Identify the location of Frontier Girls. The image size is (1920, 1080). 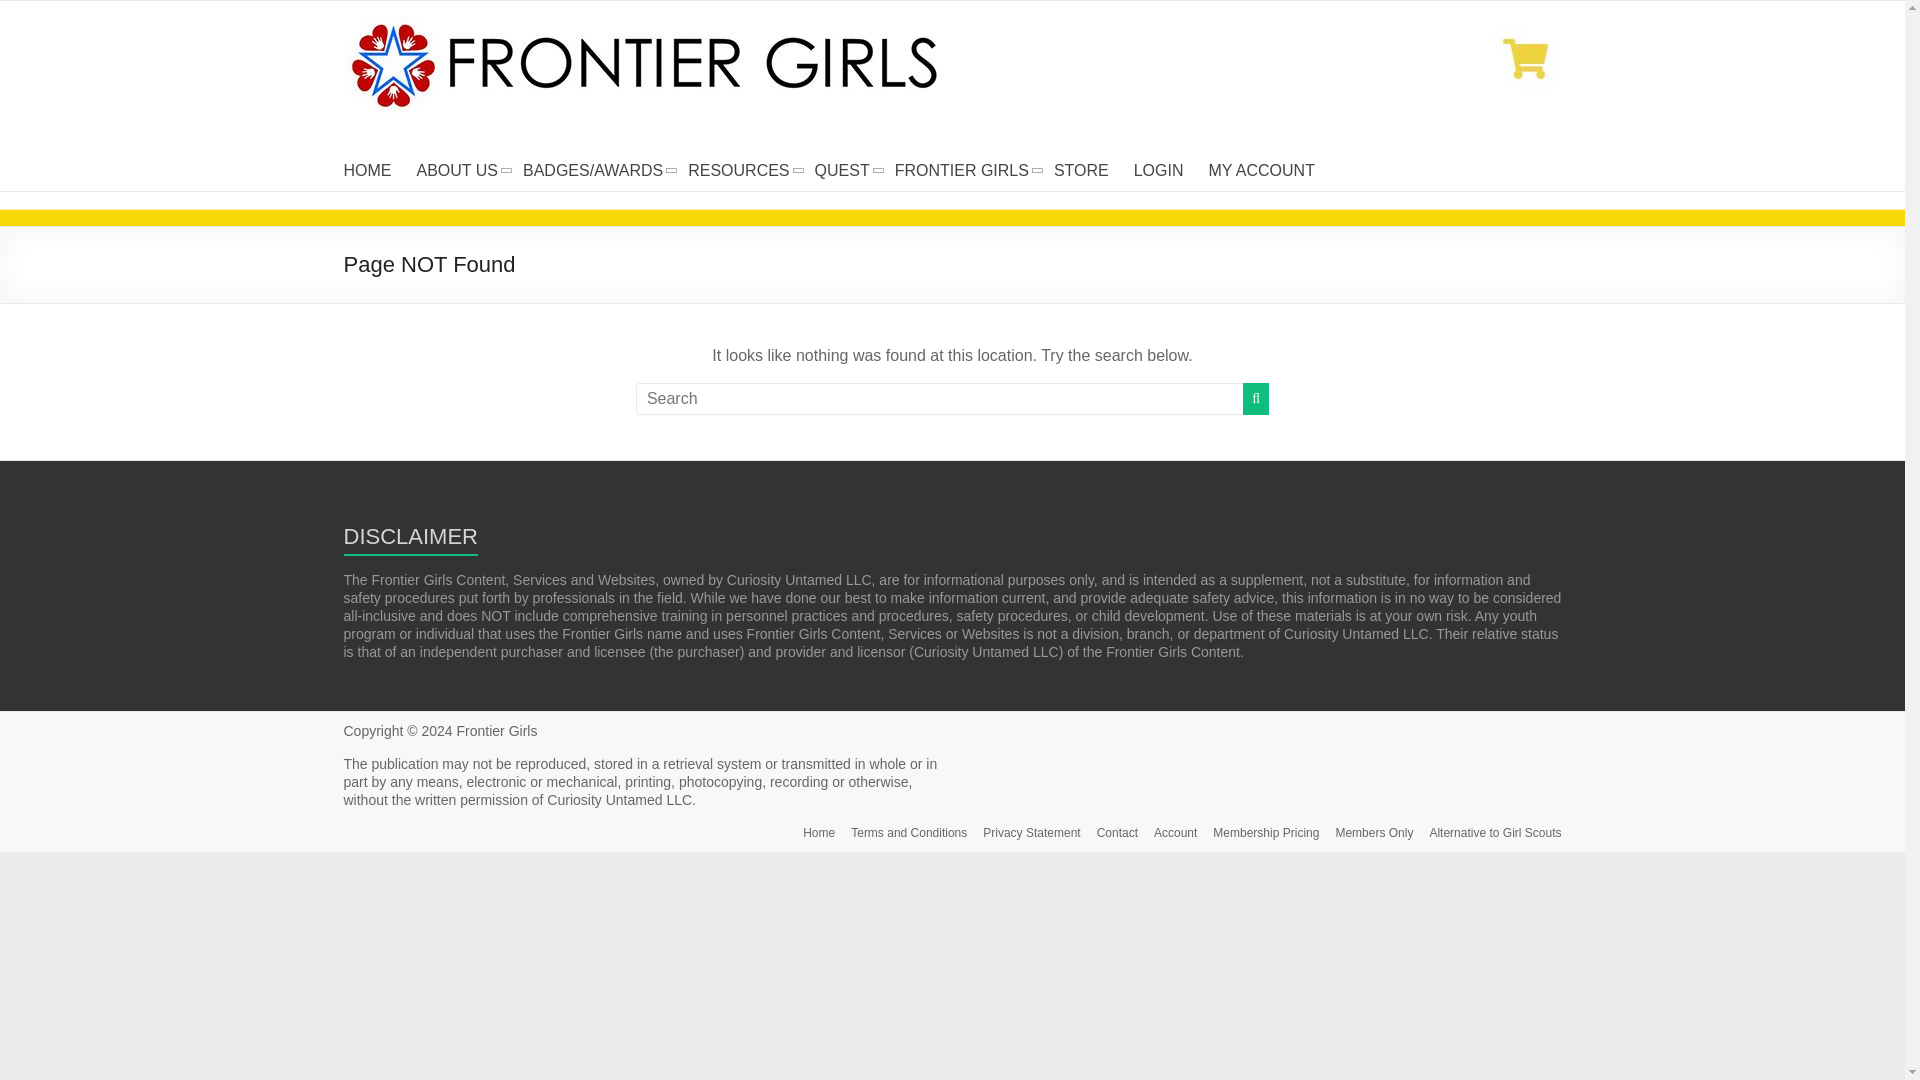
(496, 730).